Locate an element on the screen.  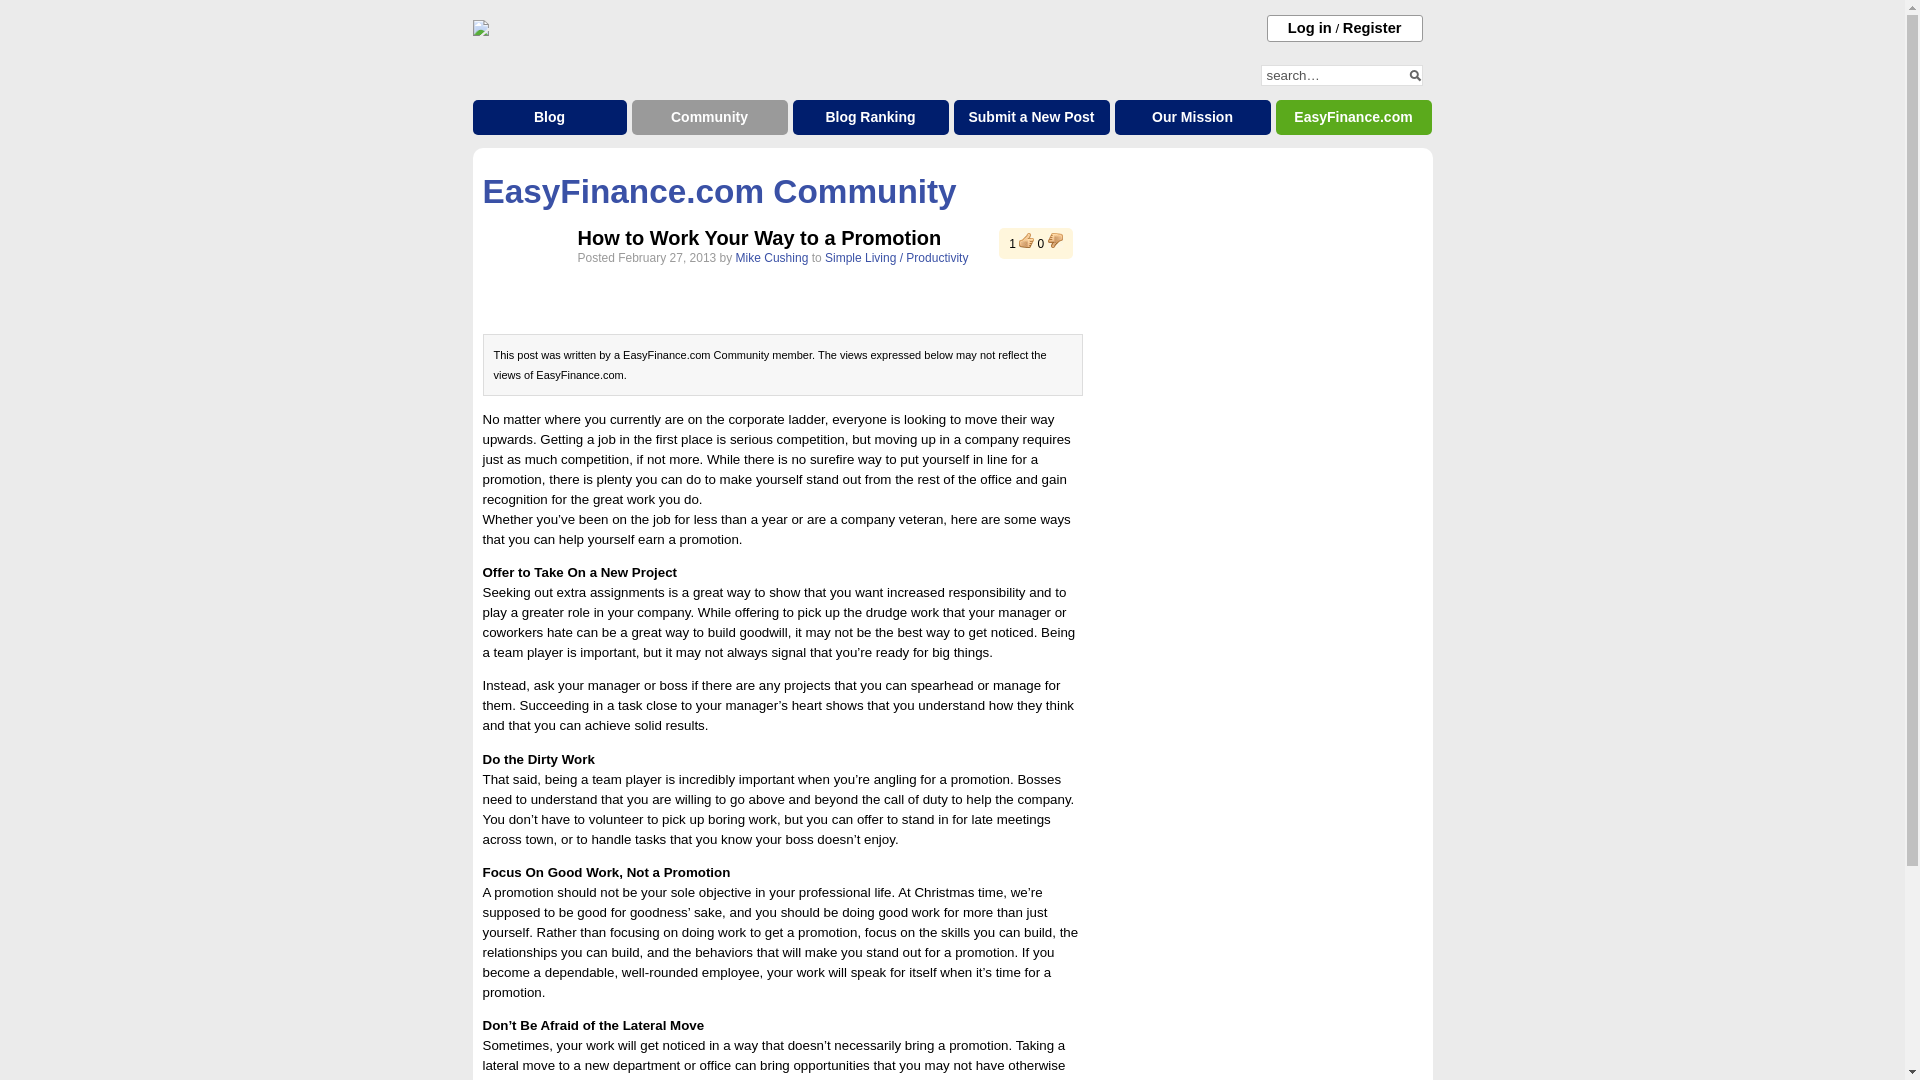
Blog Ranking is located at coordinates (870, 118).